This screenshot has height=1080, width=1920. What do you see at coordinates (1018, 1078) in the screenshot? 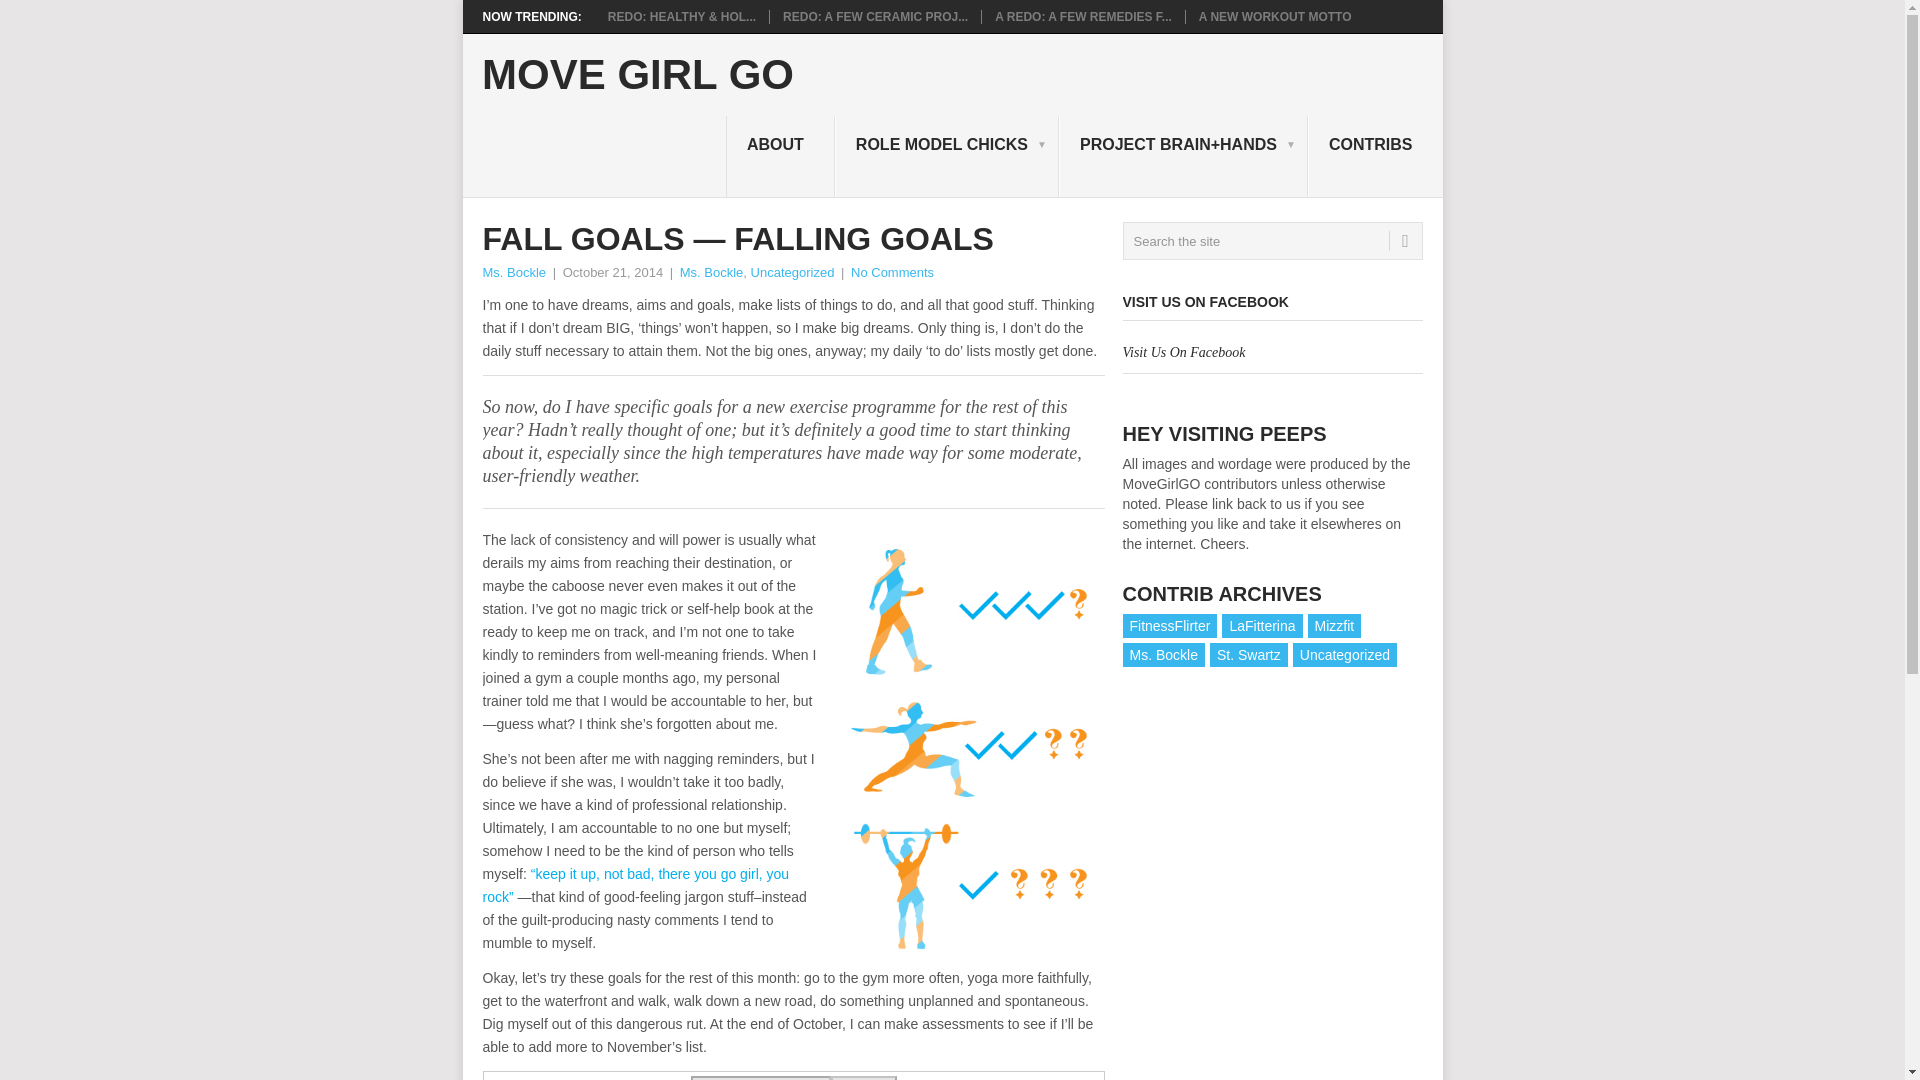
I see `FeedBurner` at bounding box center [1018, 1078].